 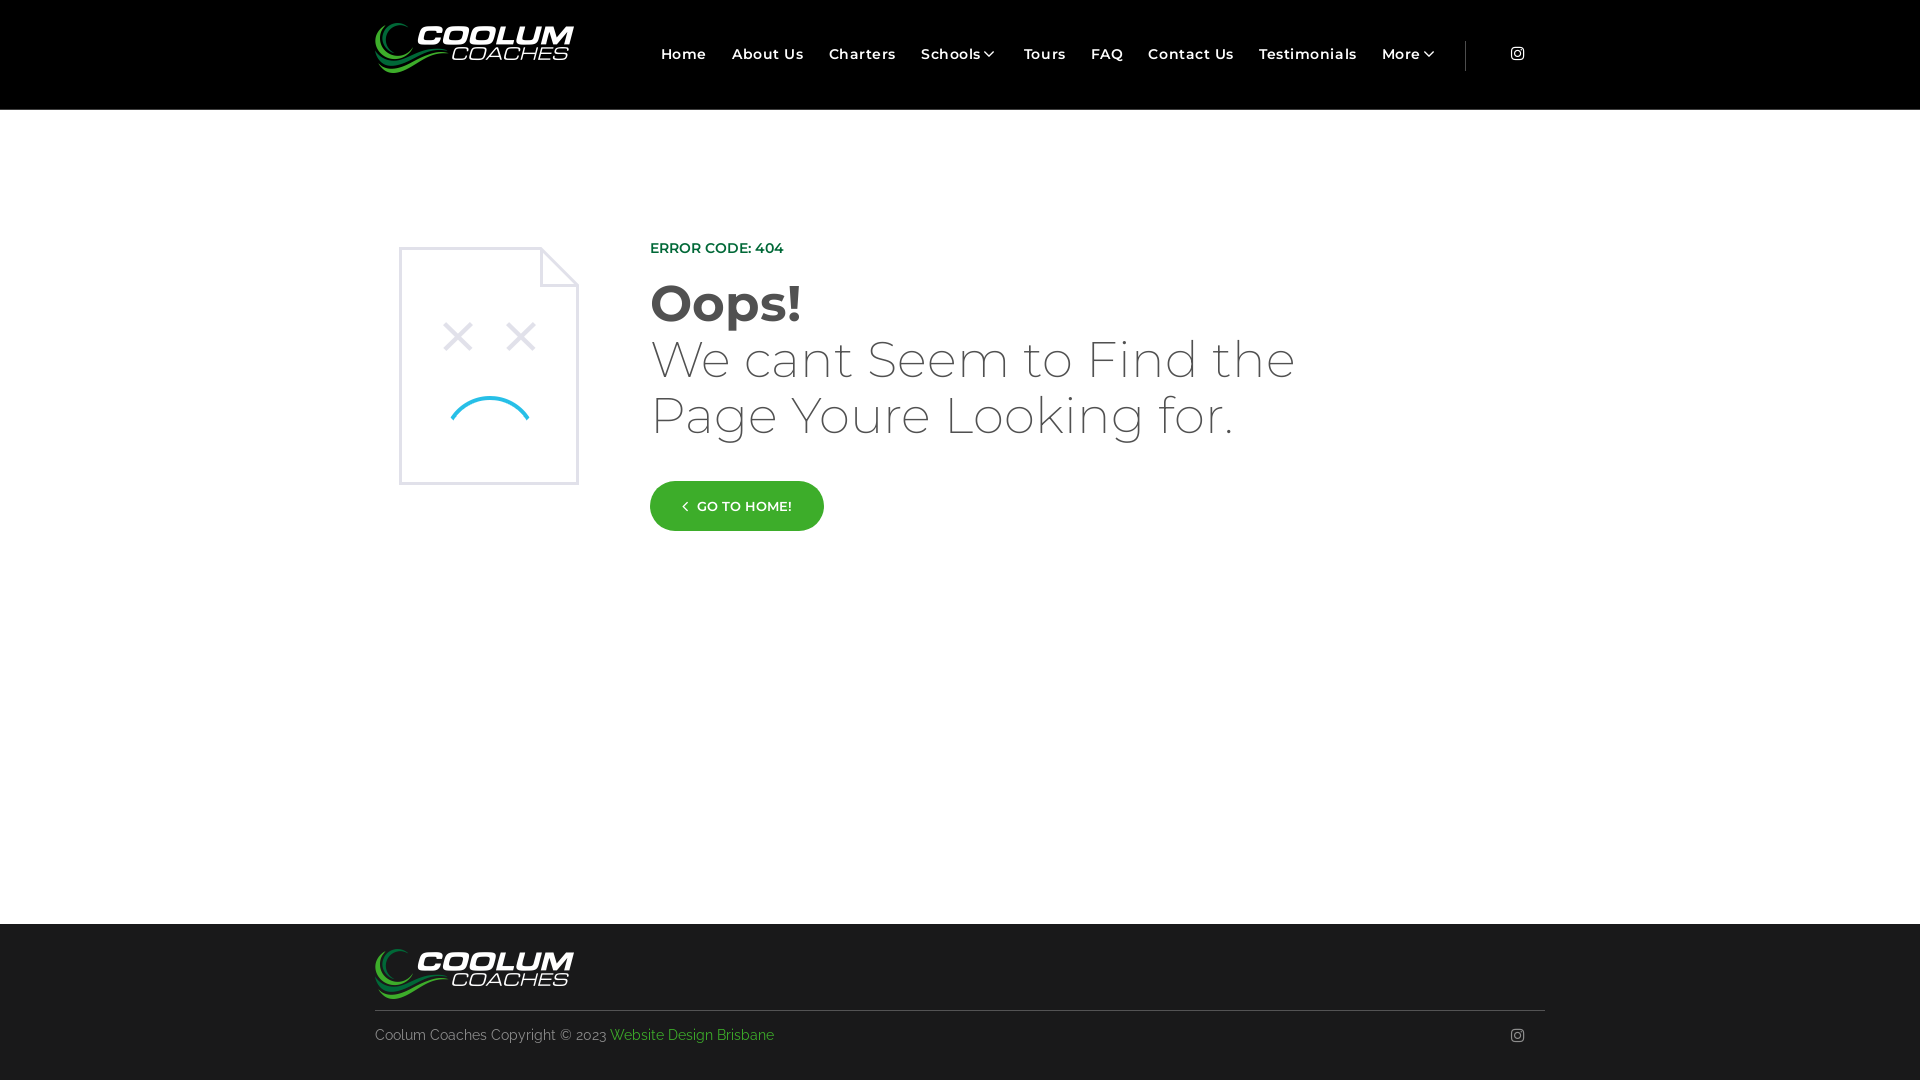 I want to click on Testimonials, so click(x=1308, y=54).